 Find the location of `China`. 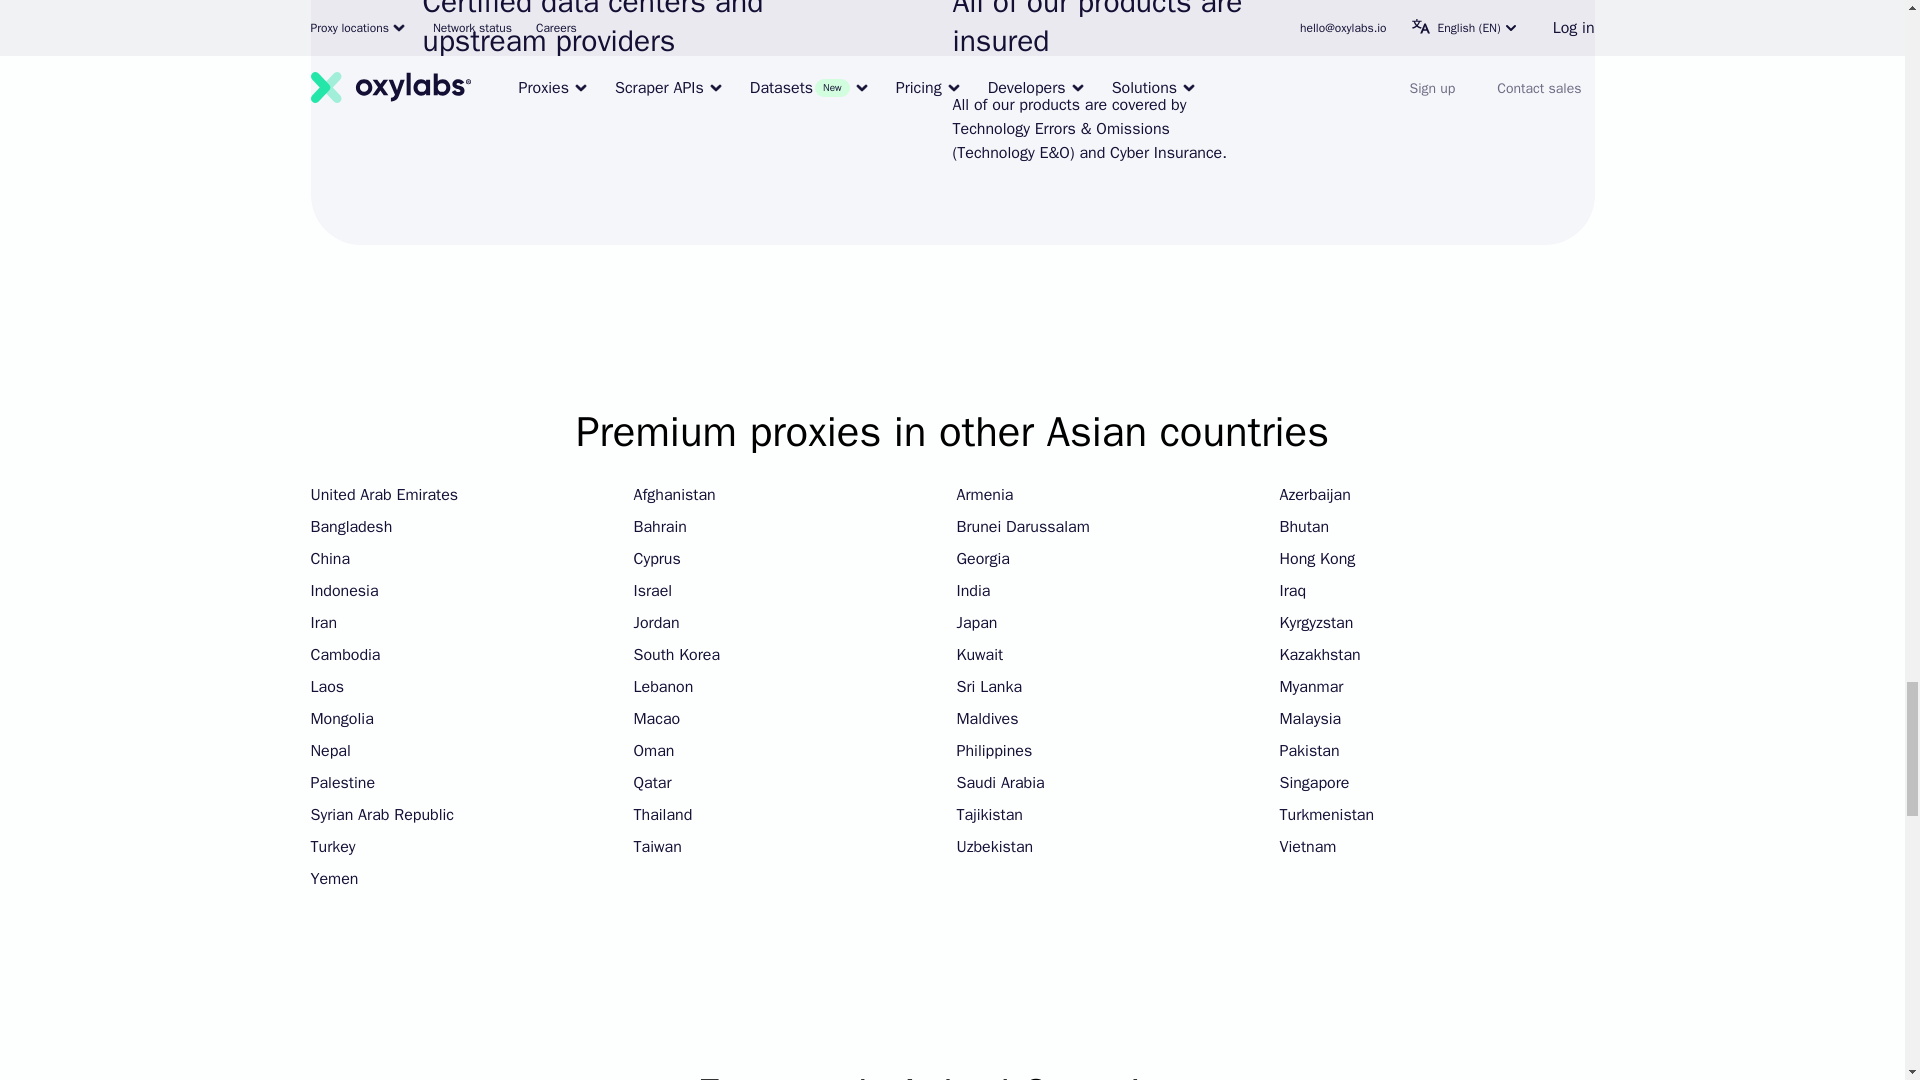

China is located at coordinates (329, 559).